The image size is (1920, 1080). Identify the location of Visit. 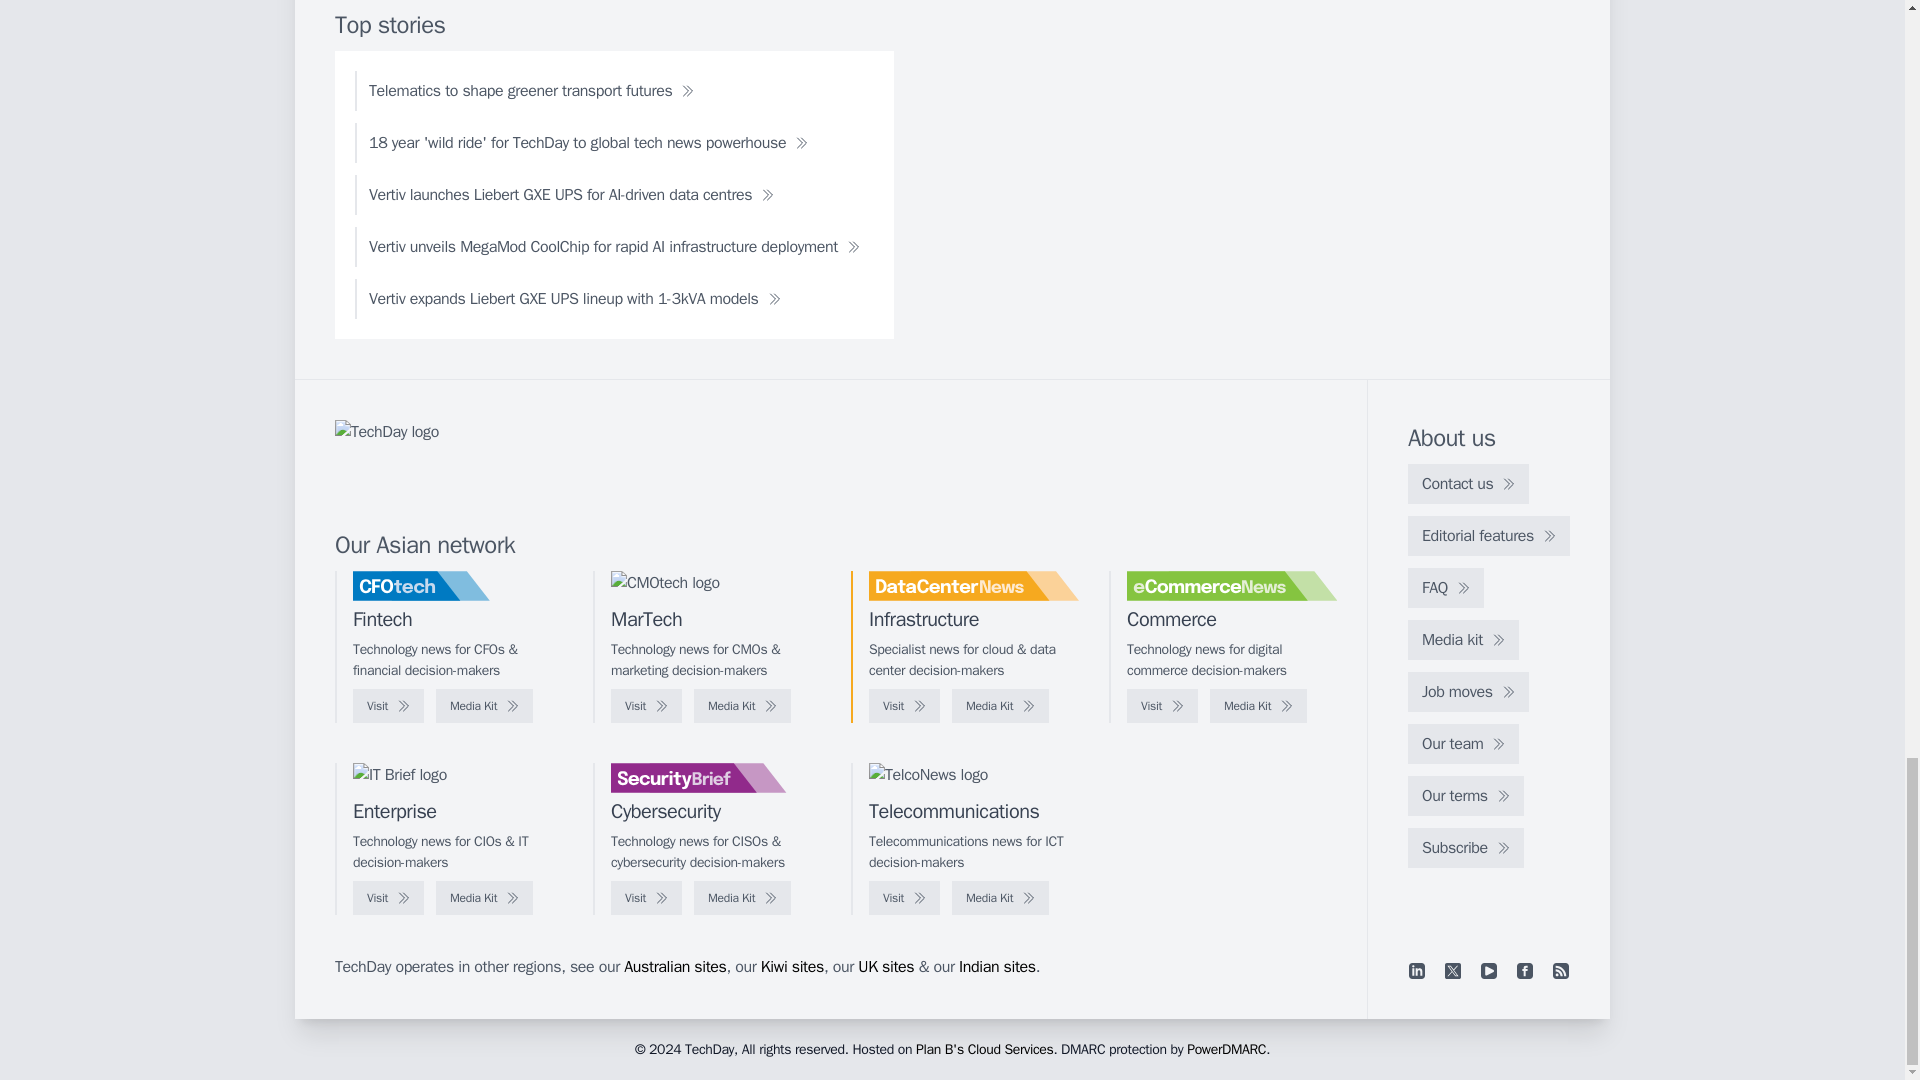
(1162, 706).